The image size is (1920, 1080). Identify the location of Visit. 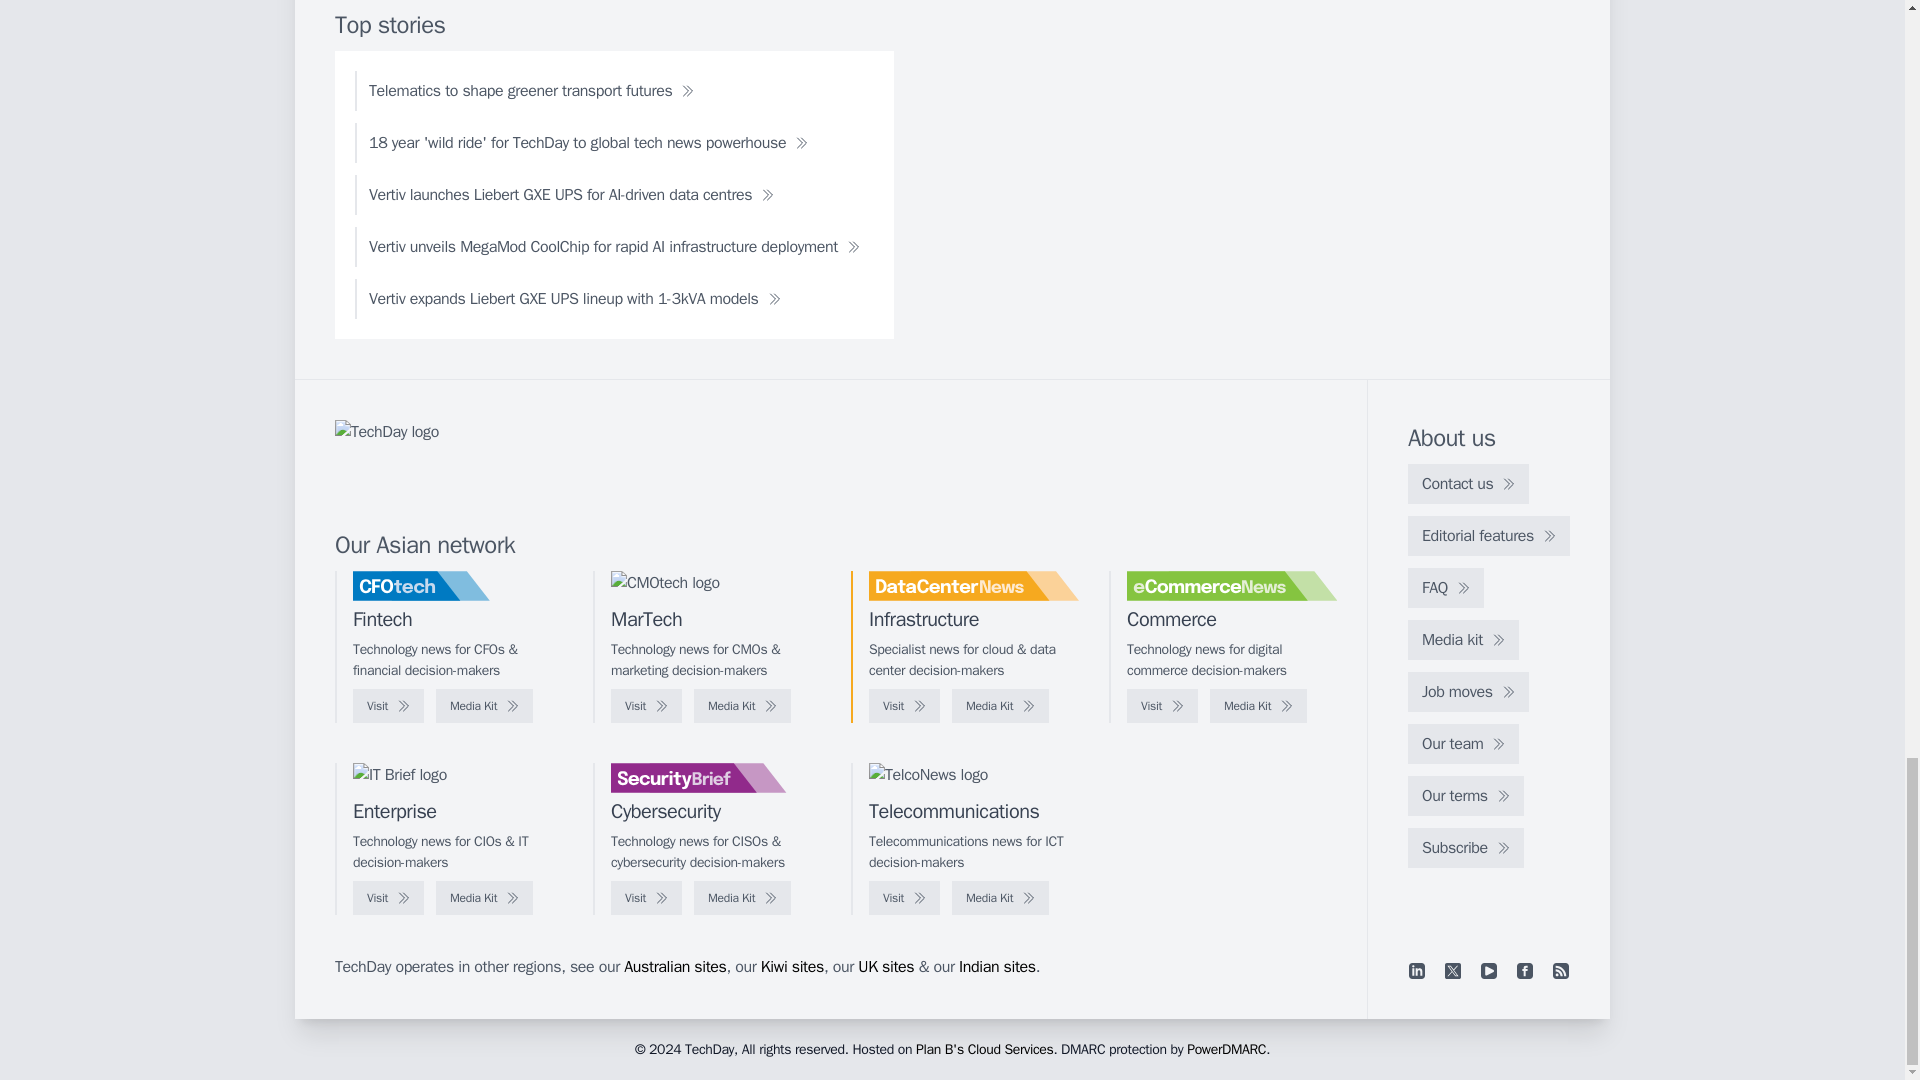
(1162, 706).